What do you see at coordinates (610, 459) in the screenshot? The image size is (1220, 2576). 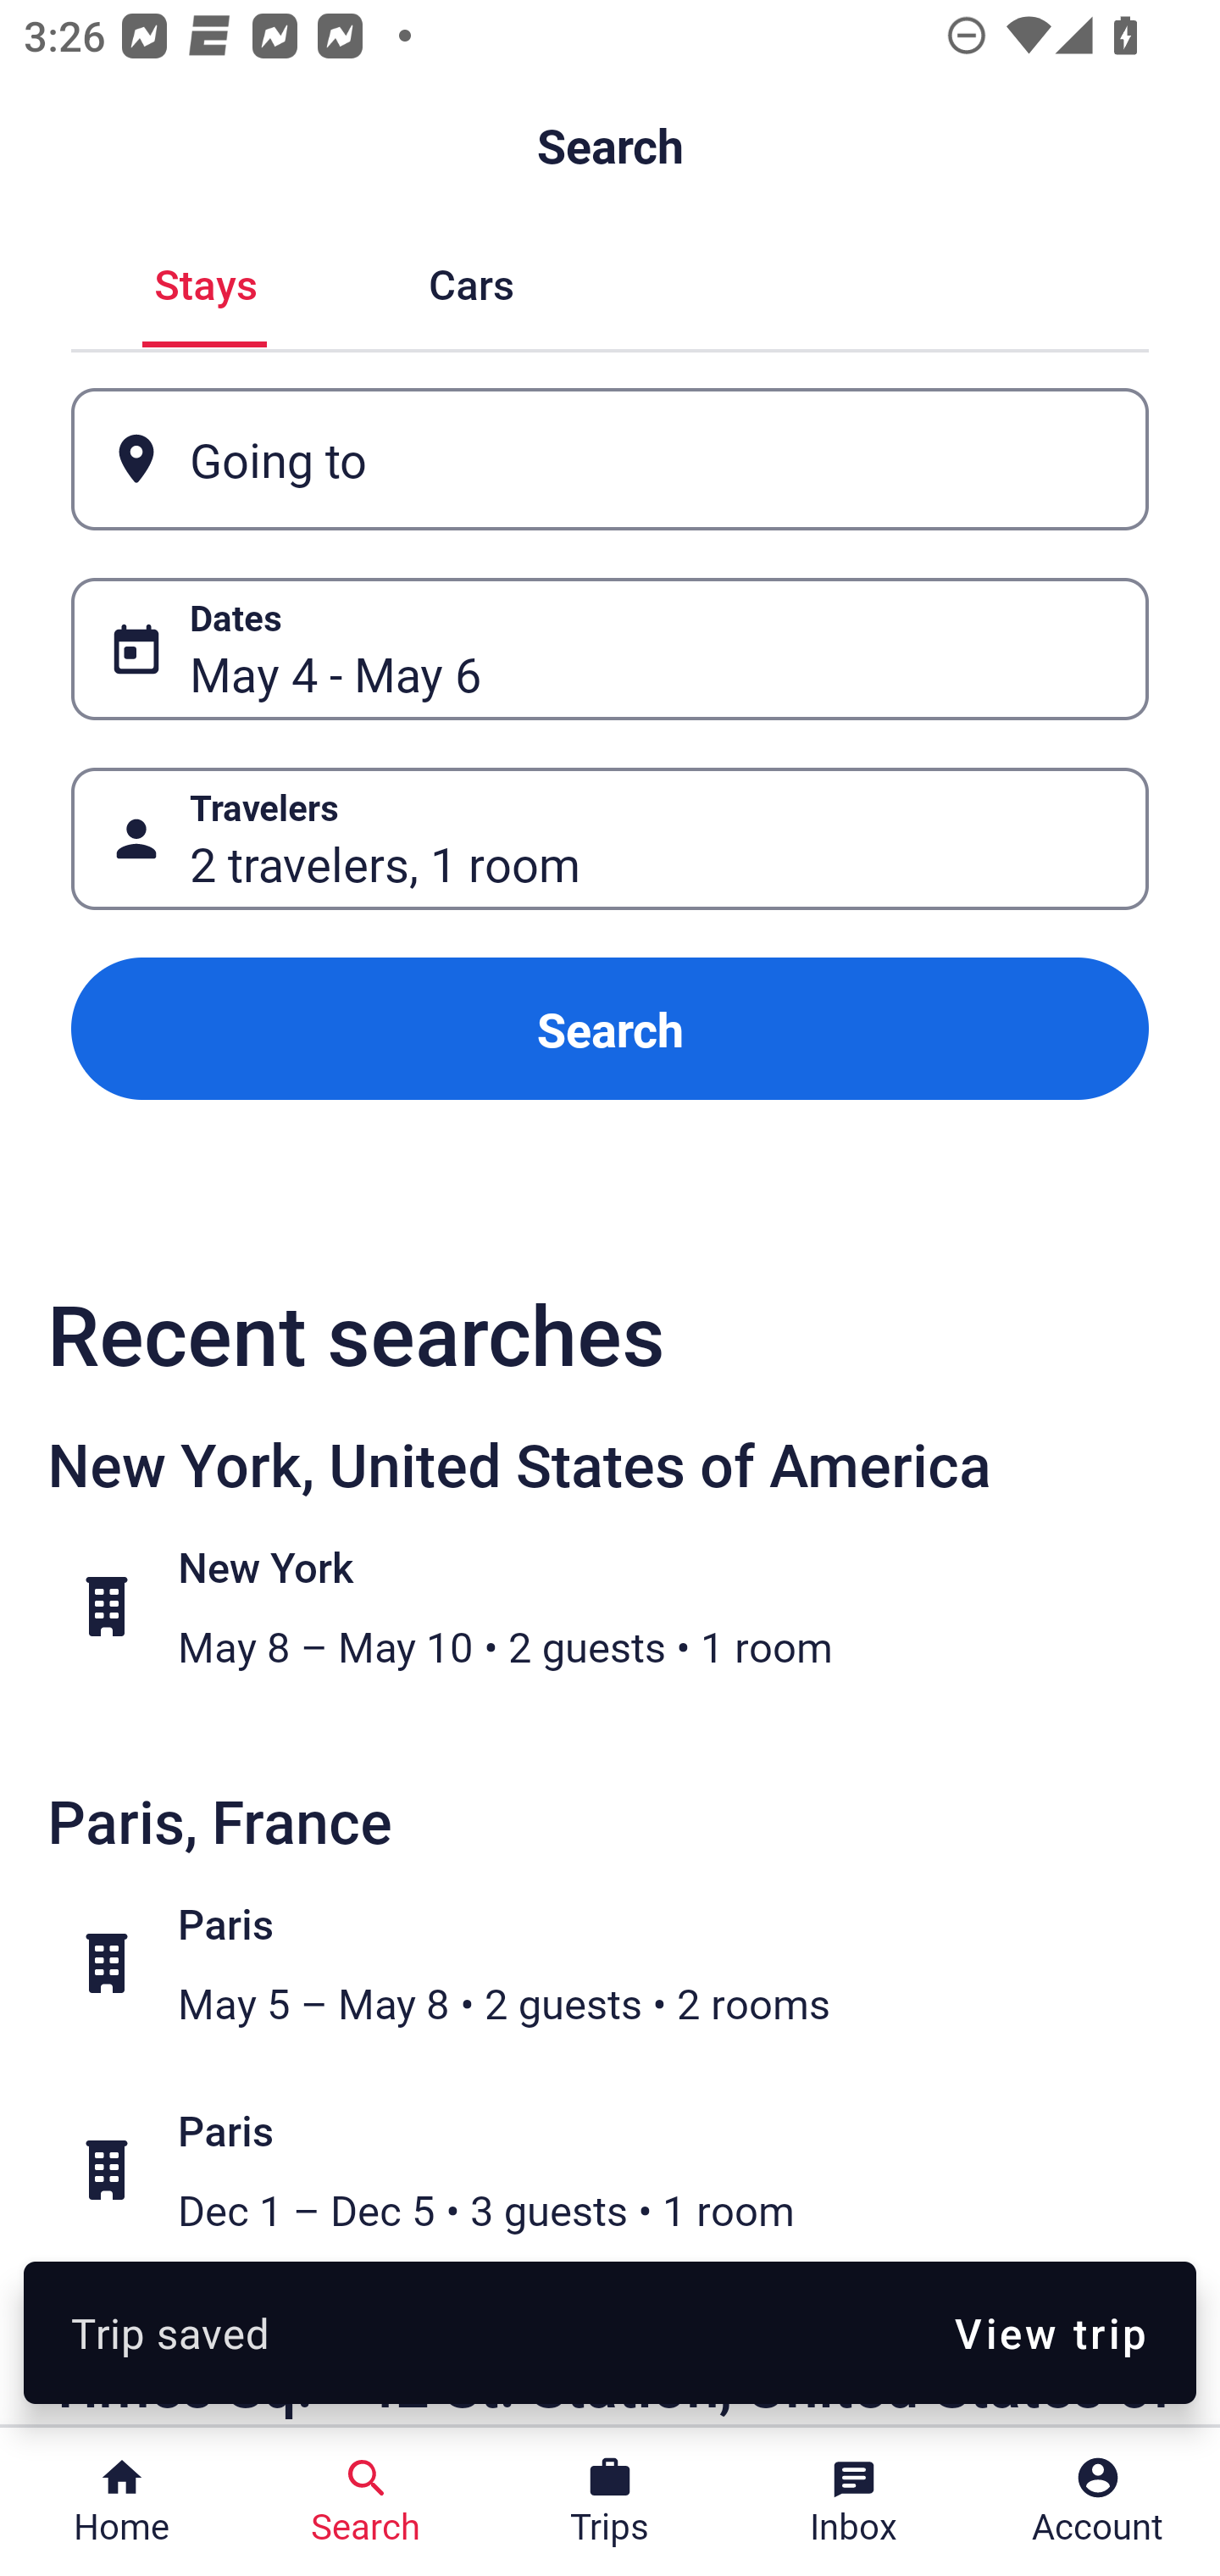 I see `Going to Button` at bounding box center [610, 459].